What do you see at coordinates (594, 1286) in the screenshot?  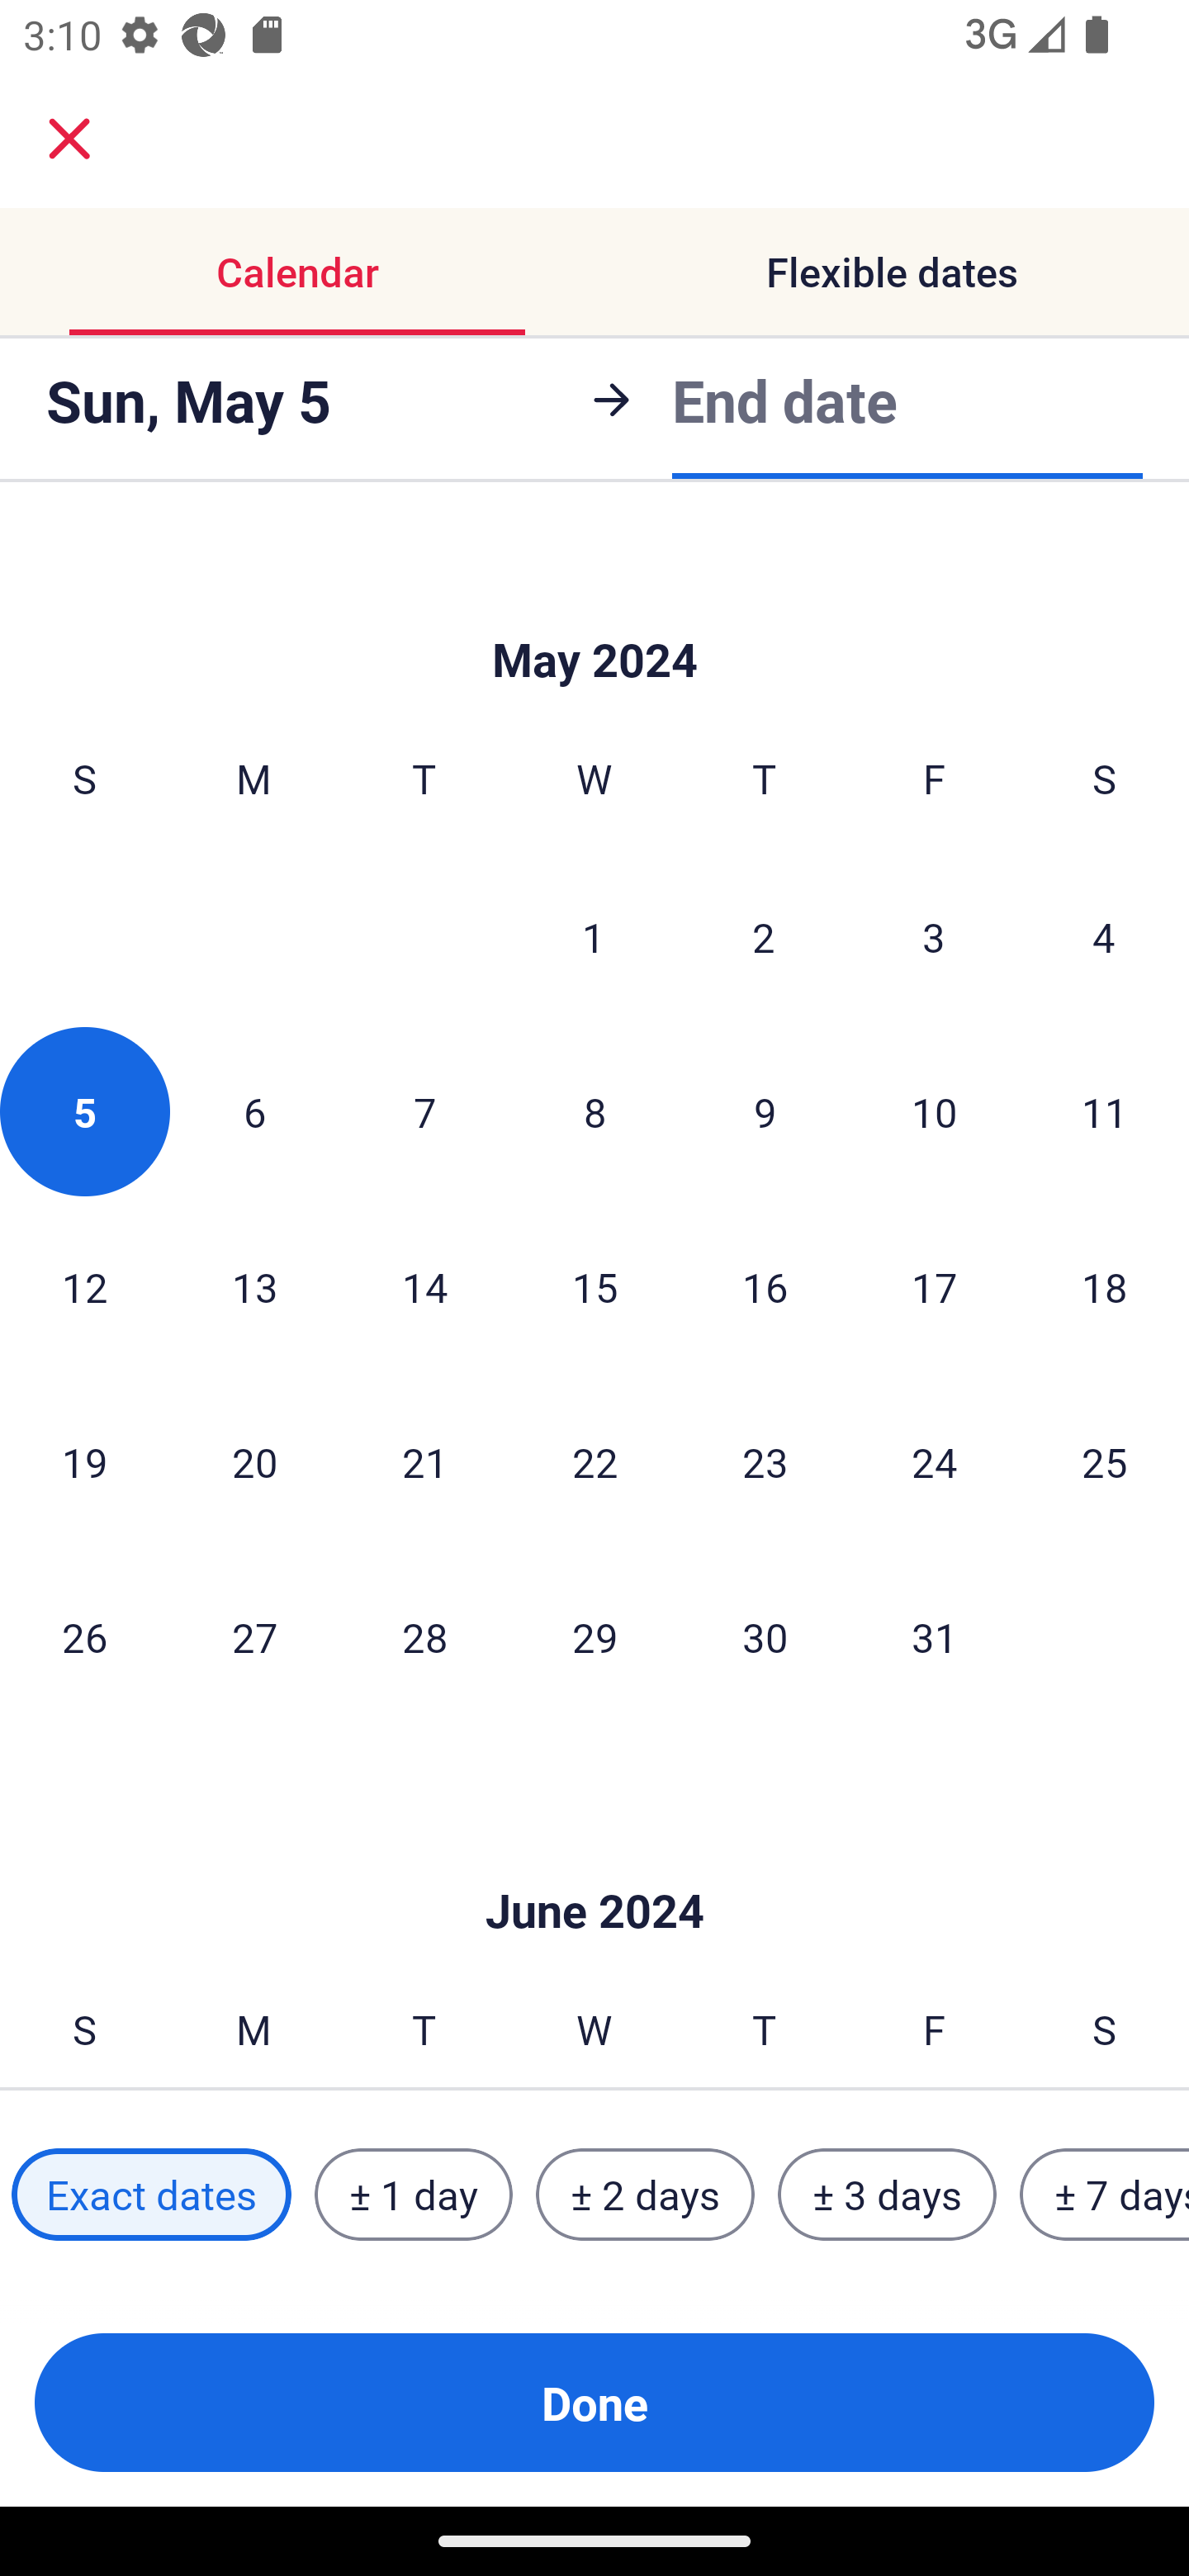 I see `15 Wednesday, May 15, 2024` at bounding box center [594, 1286].